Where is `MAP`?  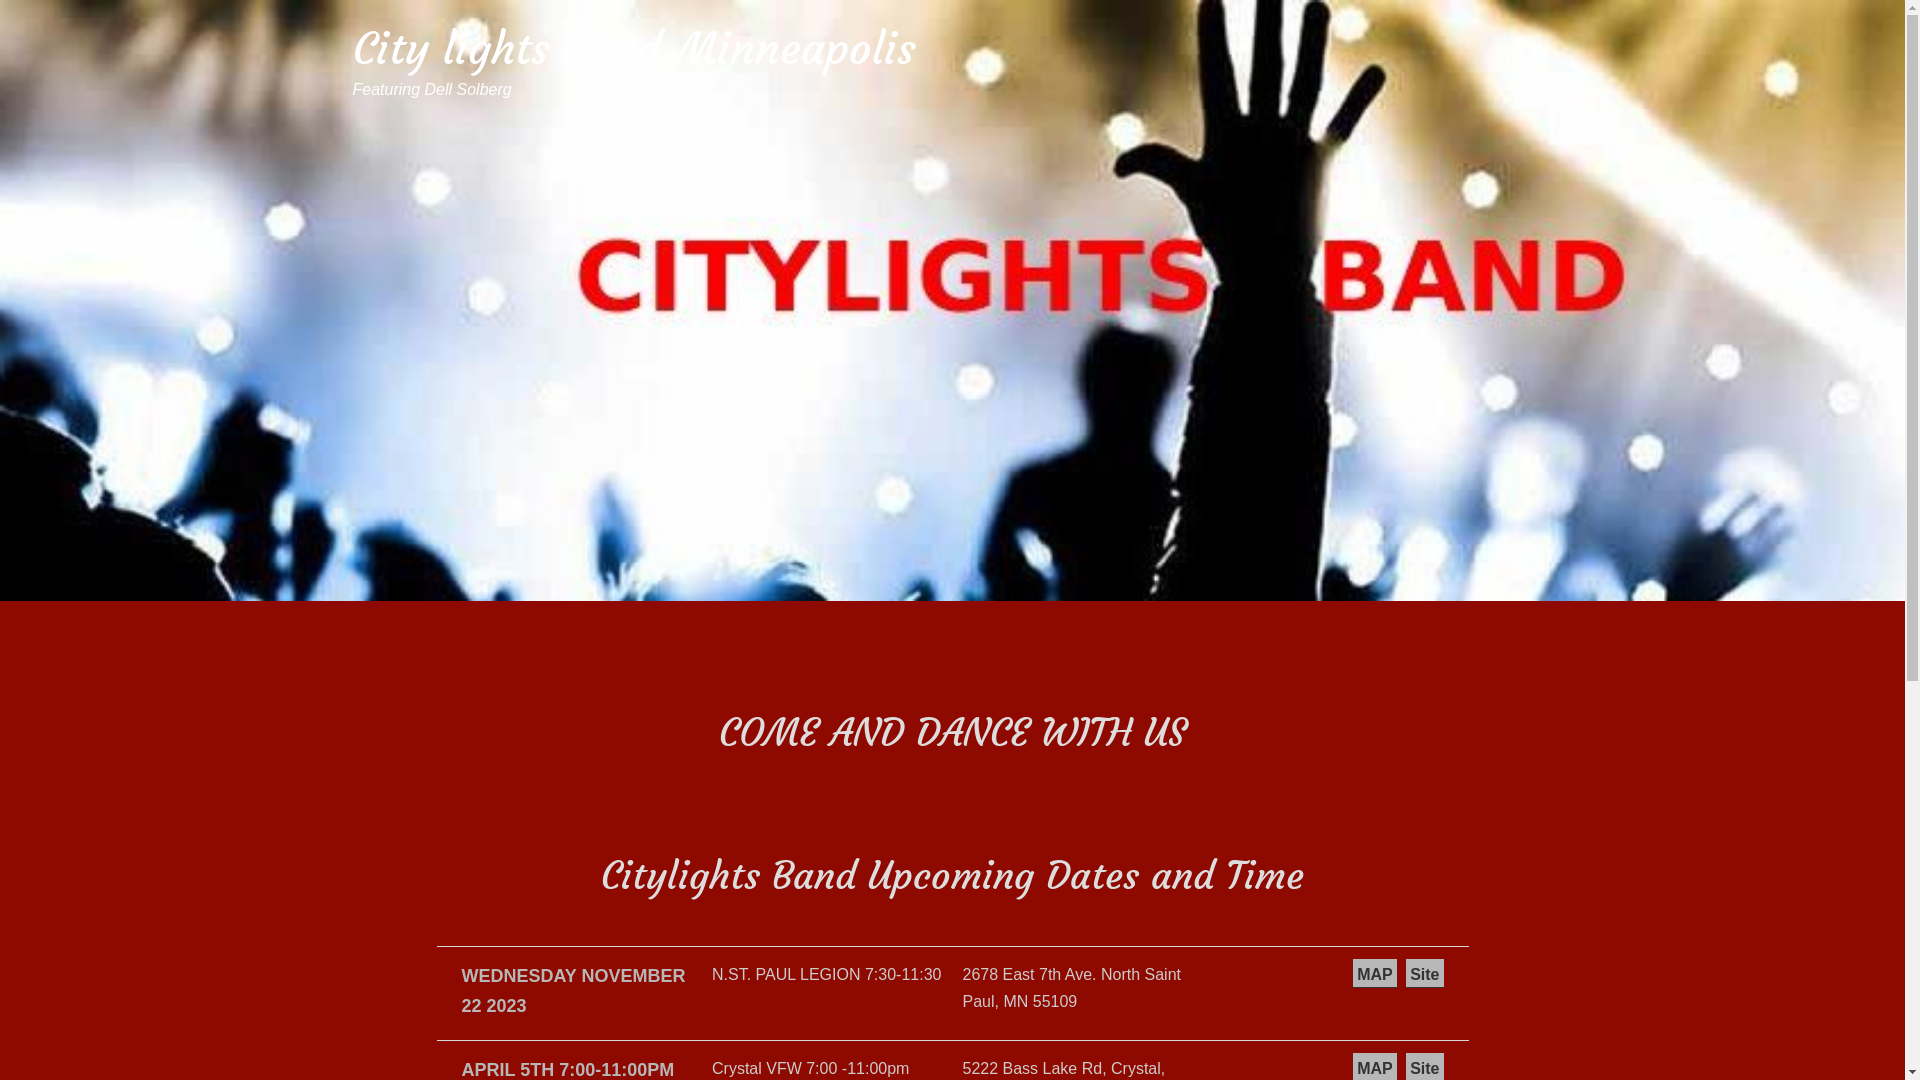 MAP is located at coordinates (1375, 973).